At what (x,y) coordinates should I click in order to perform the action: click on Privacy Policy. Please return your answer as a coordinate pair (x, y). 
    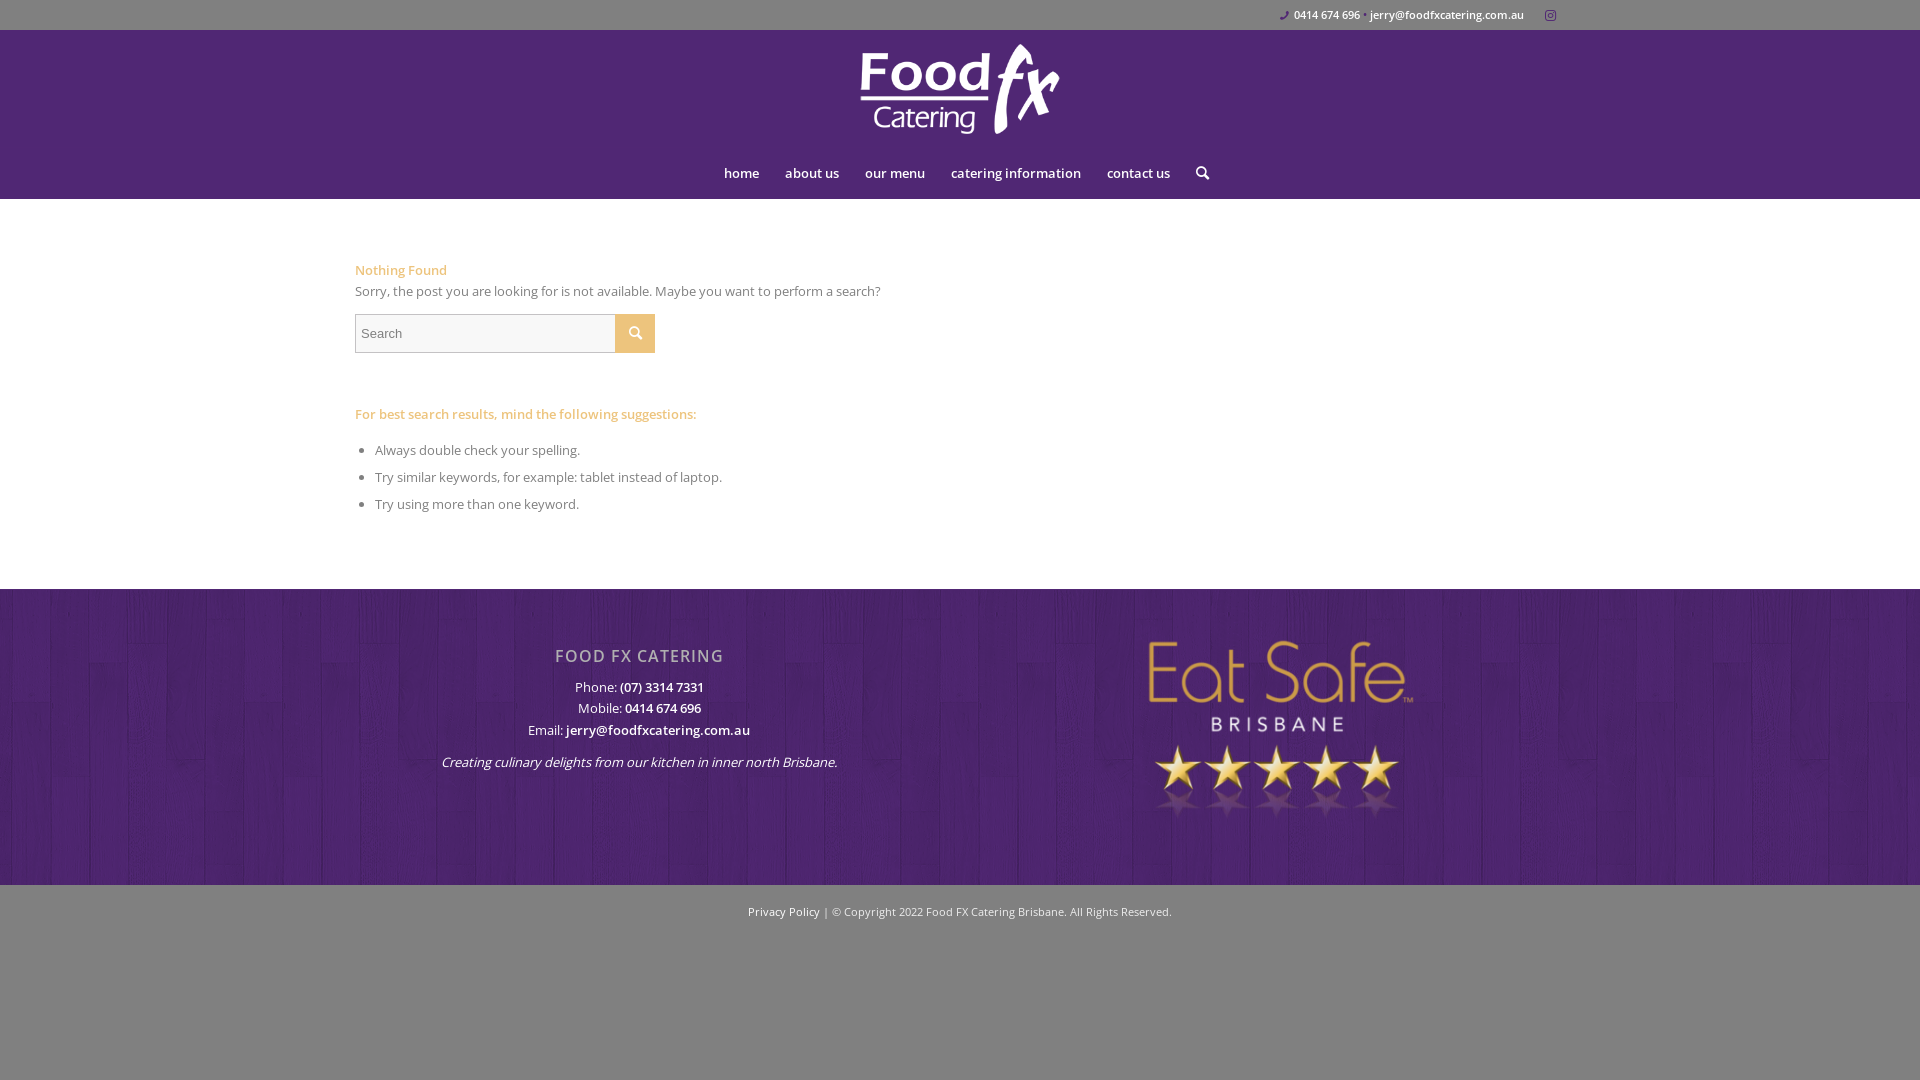
    Looking at the image, I should click on (784, 912).